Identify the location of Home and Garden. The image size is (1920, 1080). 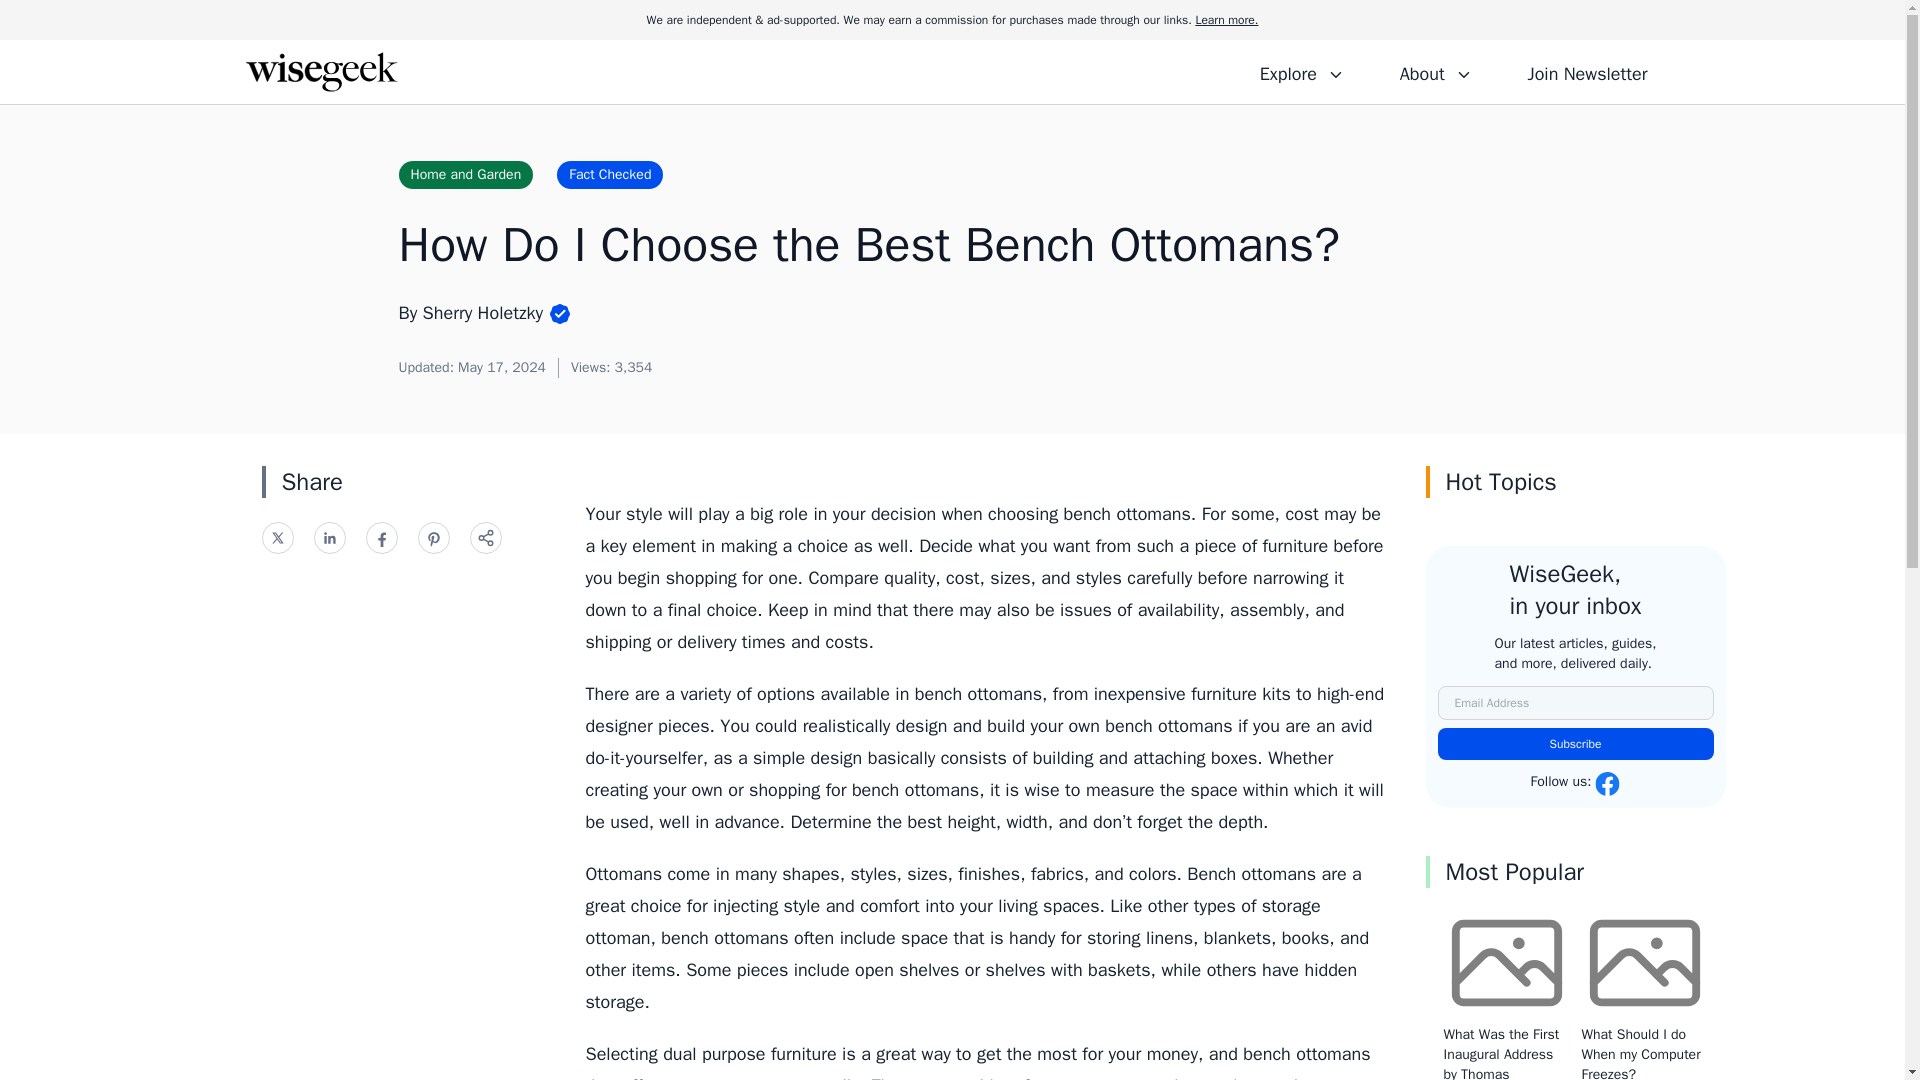
(465, 174).